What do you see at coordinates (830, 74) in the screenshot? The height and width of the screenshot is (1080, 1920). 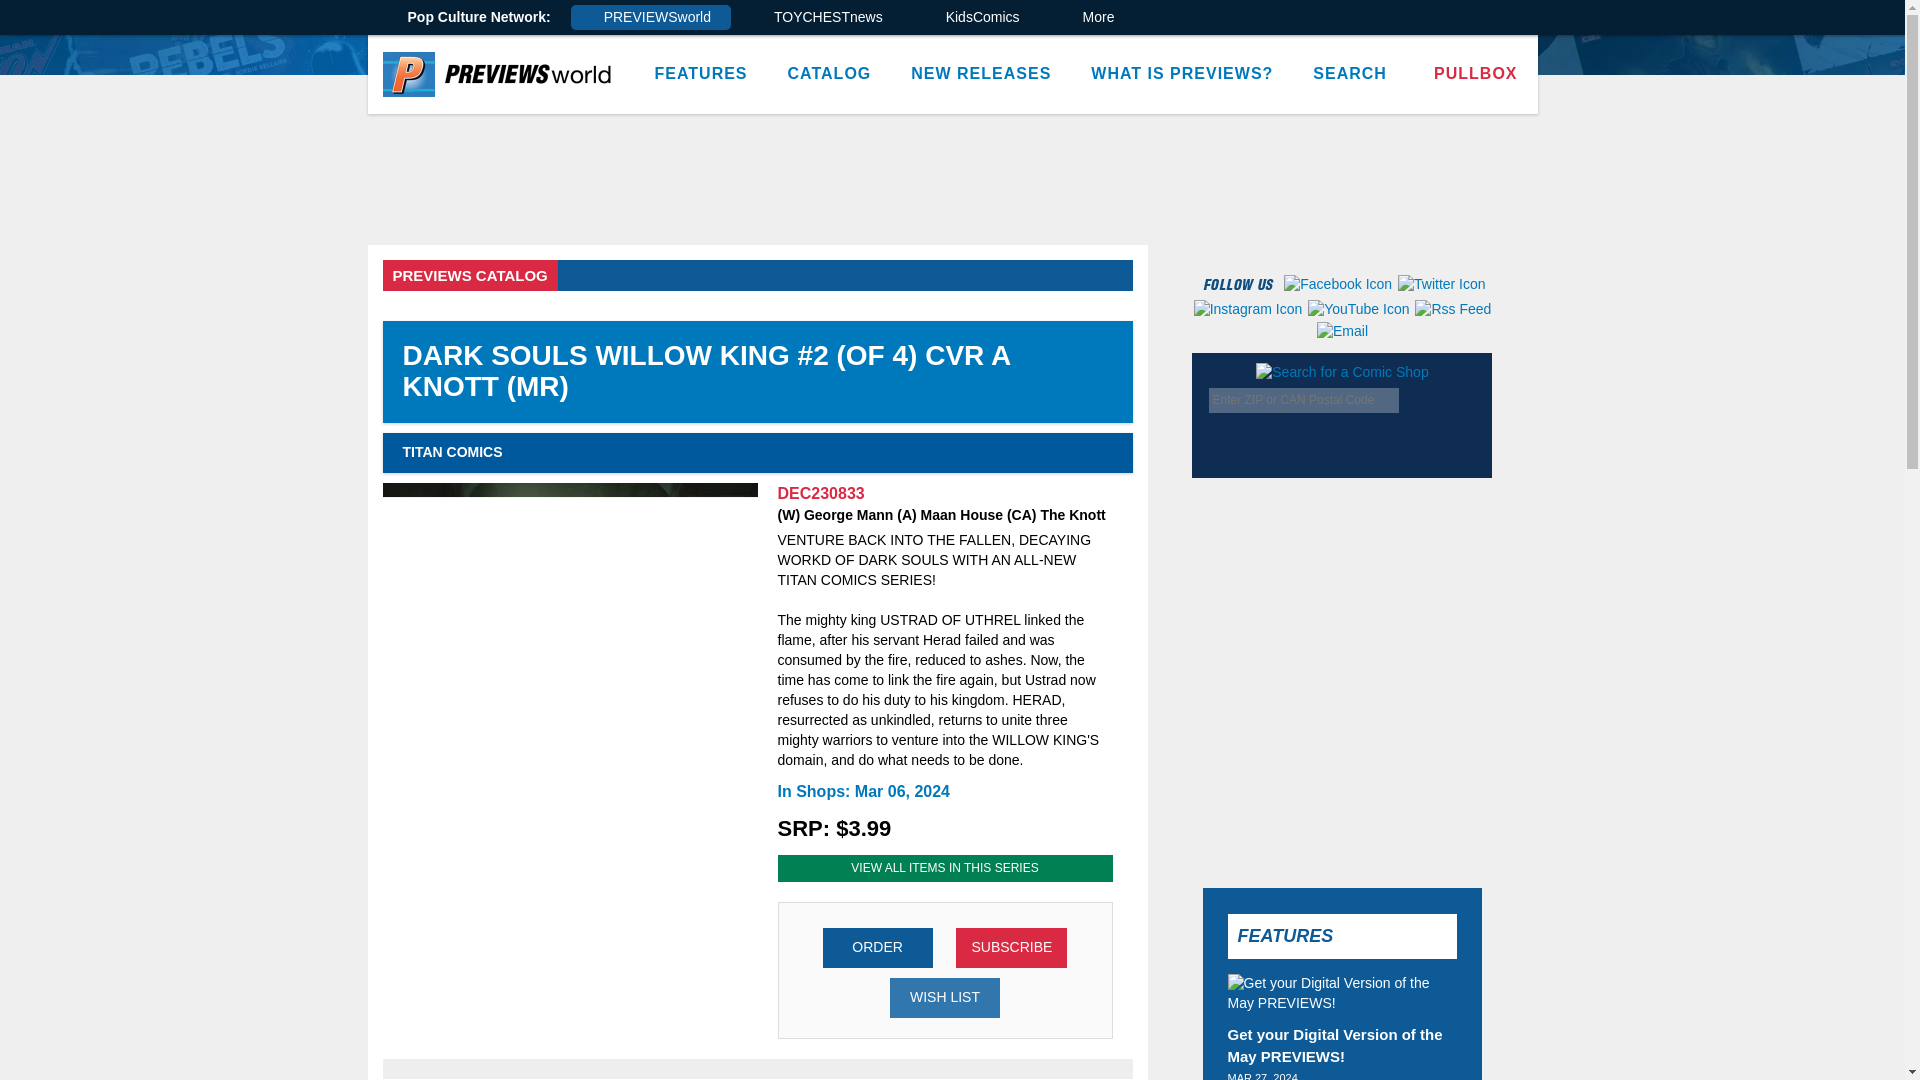 I see `CATALOG` at bounding box center [830, 74].